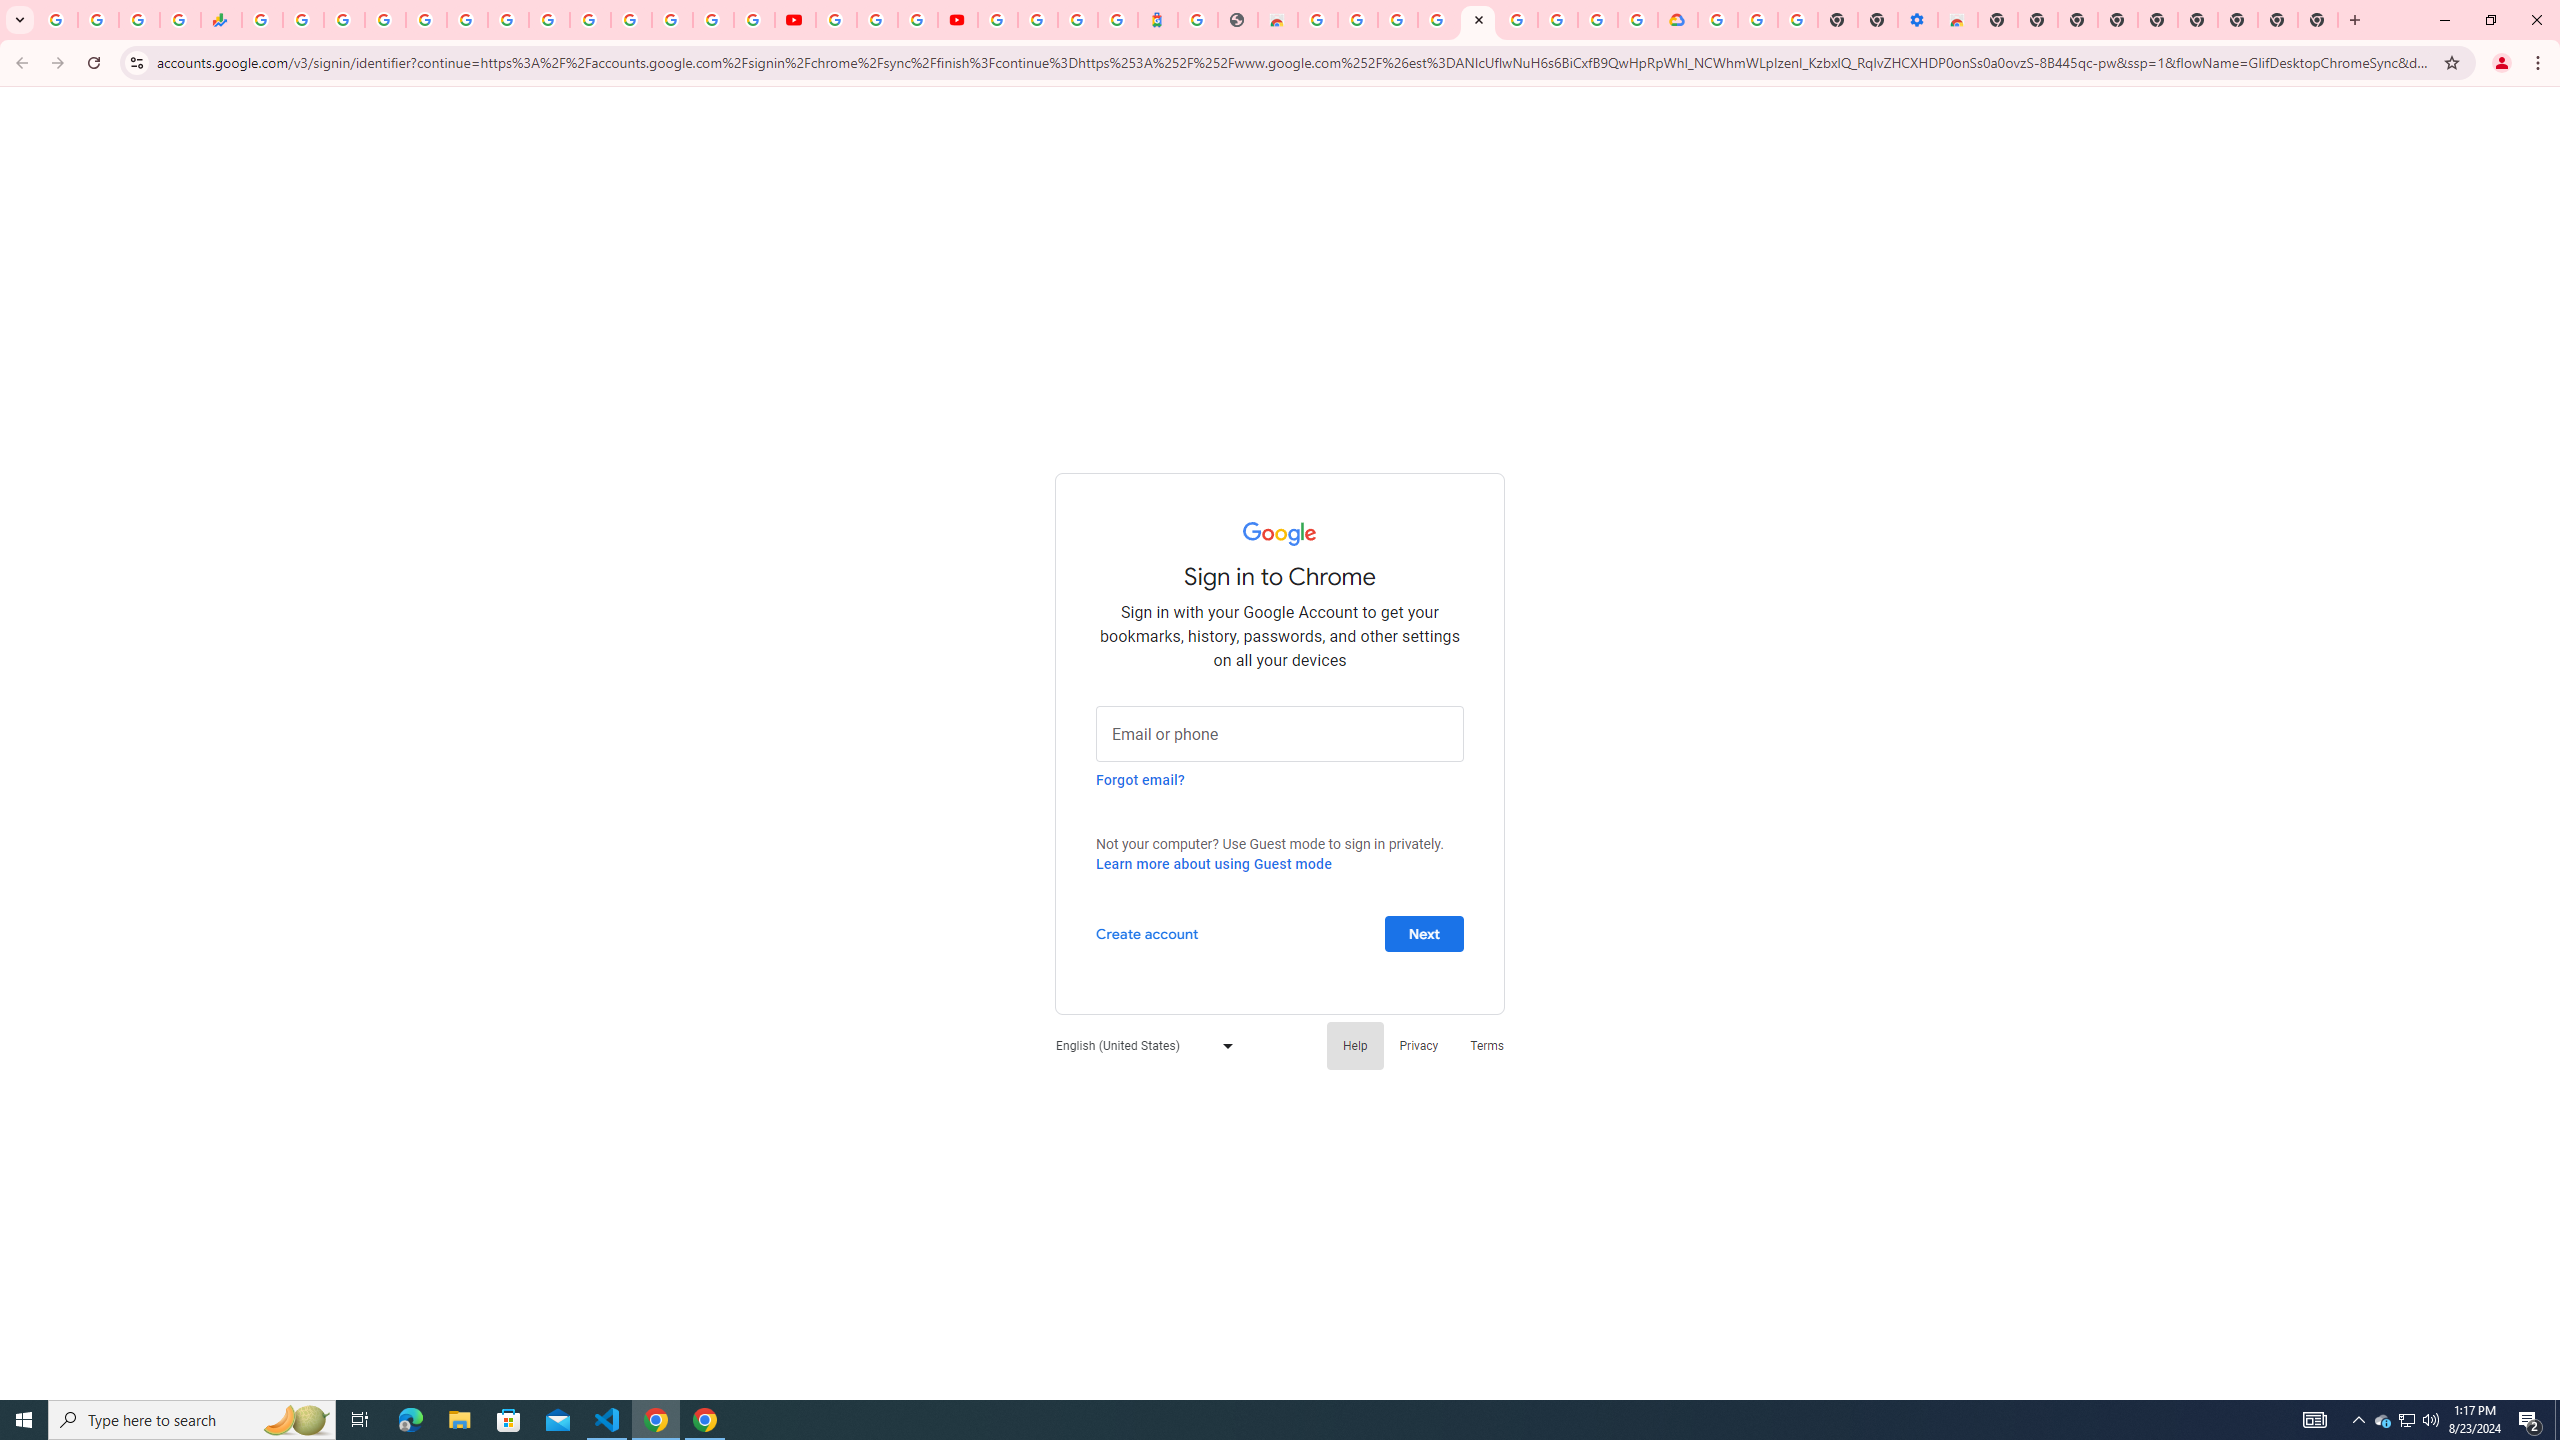 The image size is (2560, 1440). Describe the element at coordinates (1717, 20) in the screenshot. I see `Sign in - Google Accounts` at that location.